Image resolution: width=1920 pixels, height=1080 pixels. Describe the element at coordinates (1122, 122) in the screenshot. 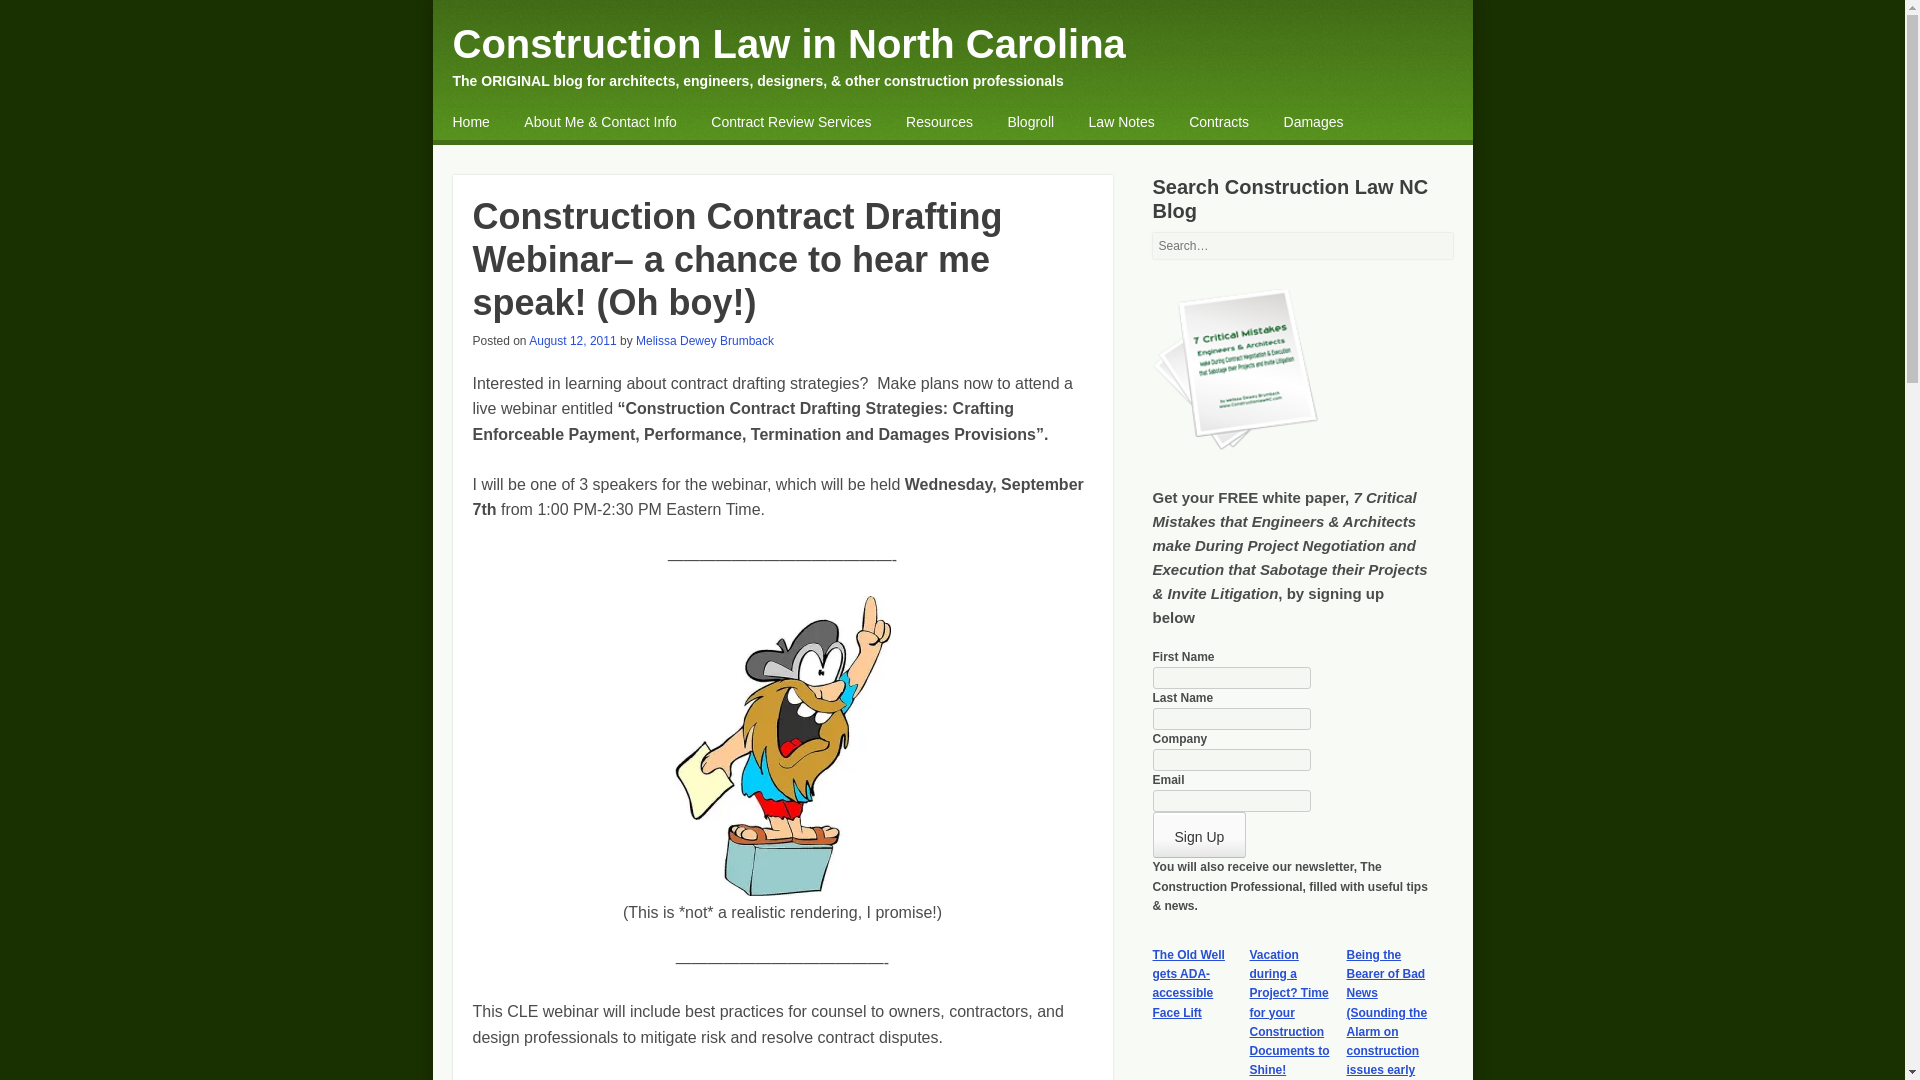

I see `Law Notes` at that location.